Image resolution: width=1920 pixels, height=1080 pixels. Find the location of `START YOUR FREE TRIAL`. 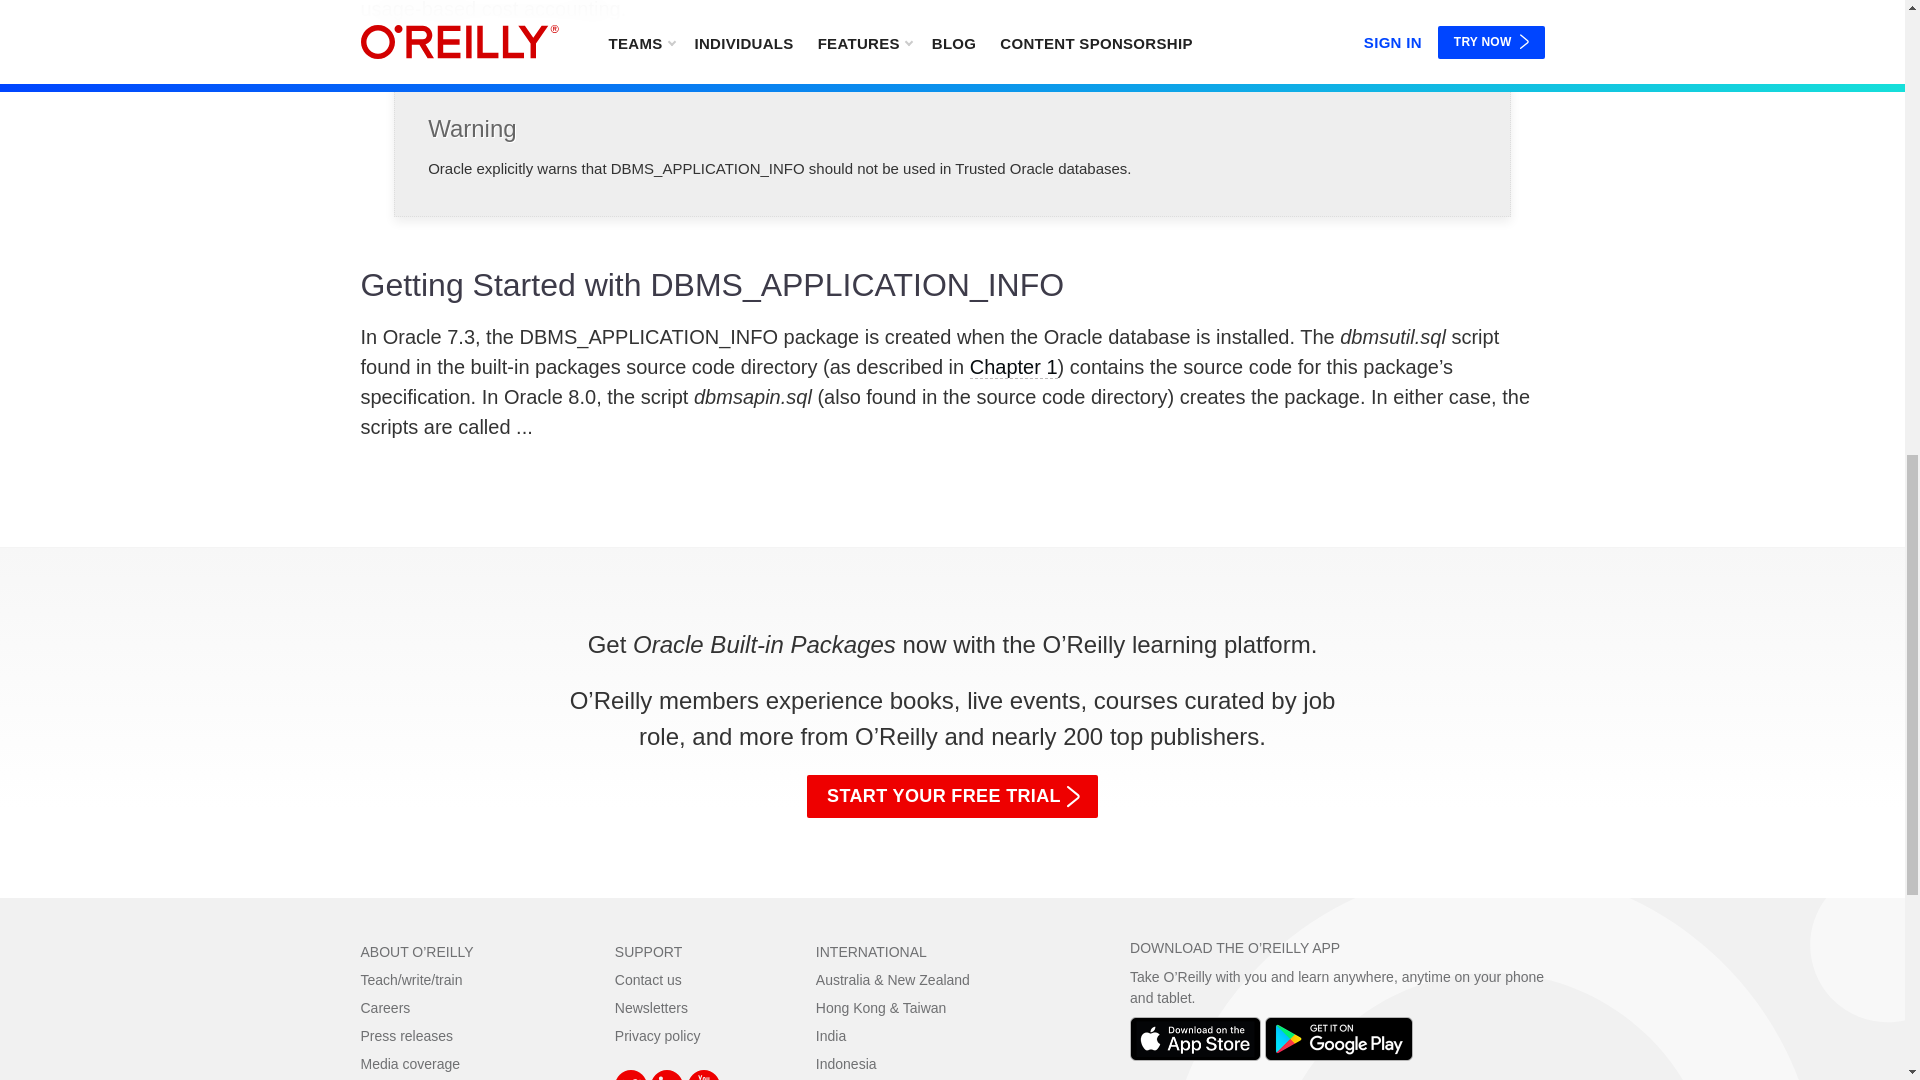

START YOUR FREE TRIAL is located at coordinates (952, 796).